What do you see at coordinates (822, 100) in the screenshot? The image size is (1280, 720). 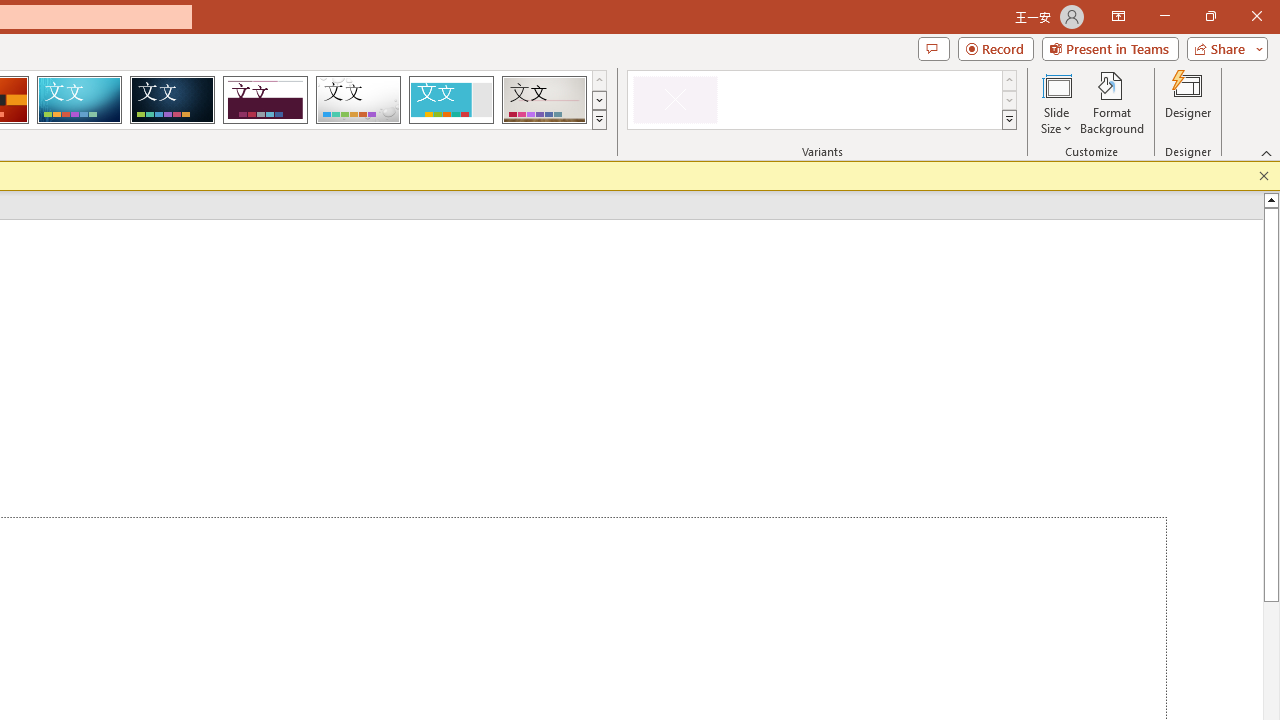 I see `AutomationID: ThemeVariantsGallery` at bounding box center [822, 100].